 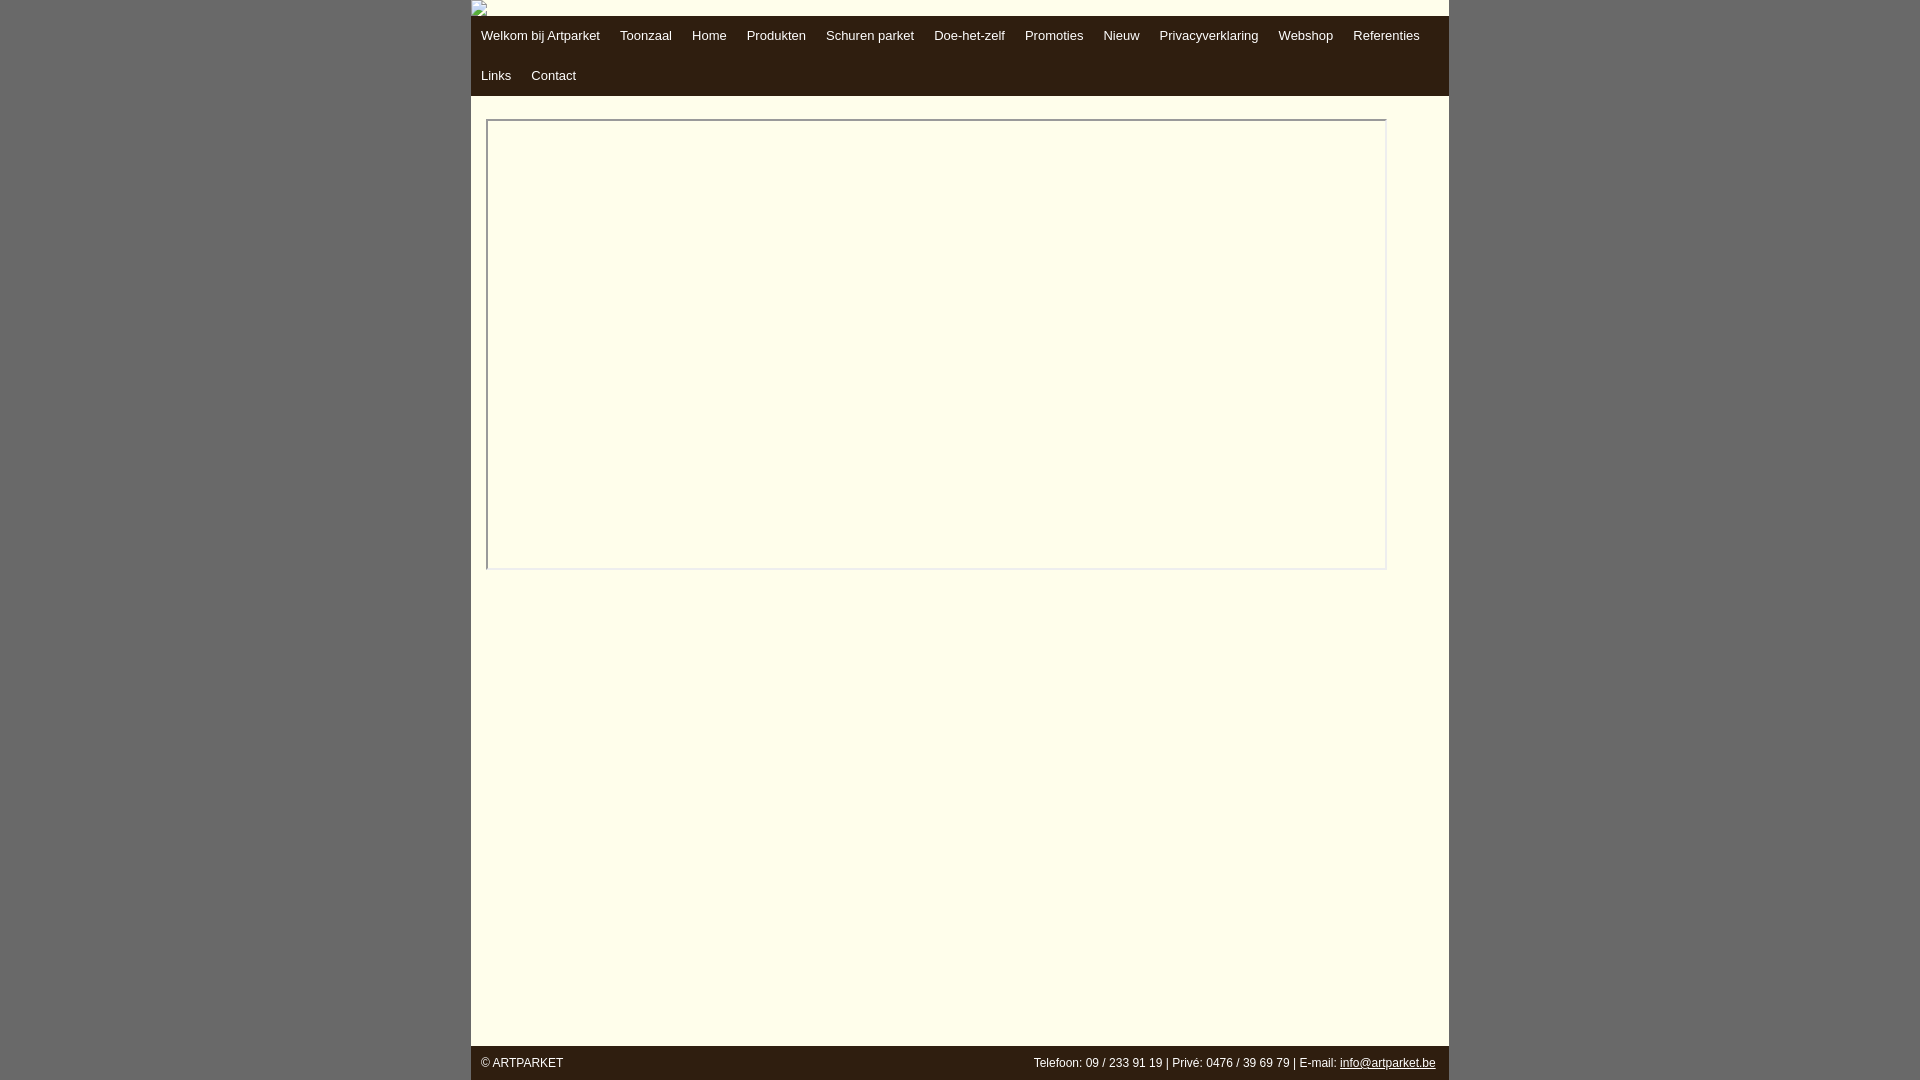 I want to click on Welkom bij Artparket, so click(x=540, y=36).